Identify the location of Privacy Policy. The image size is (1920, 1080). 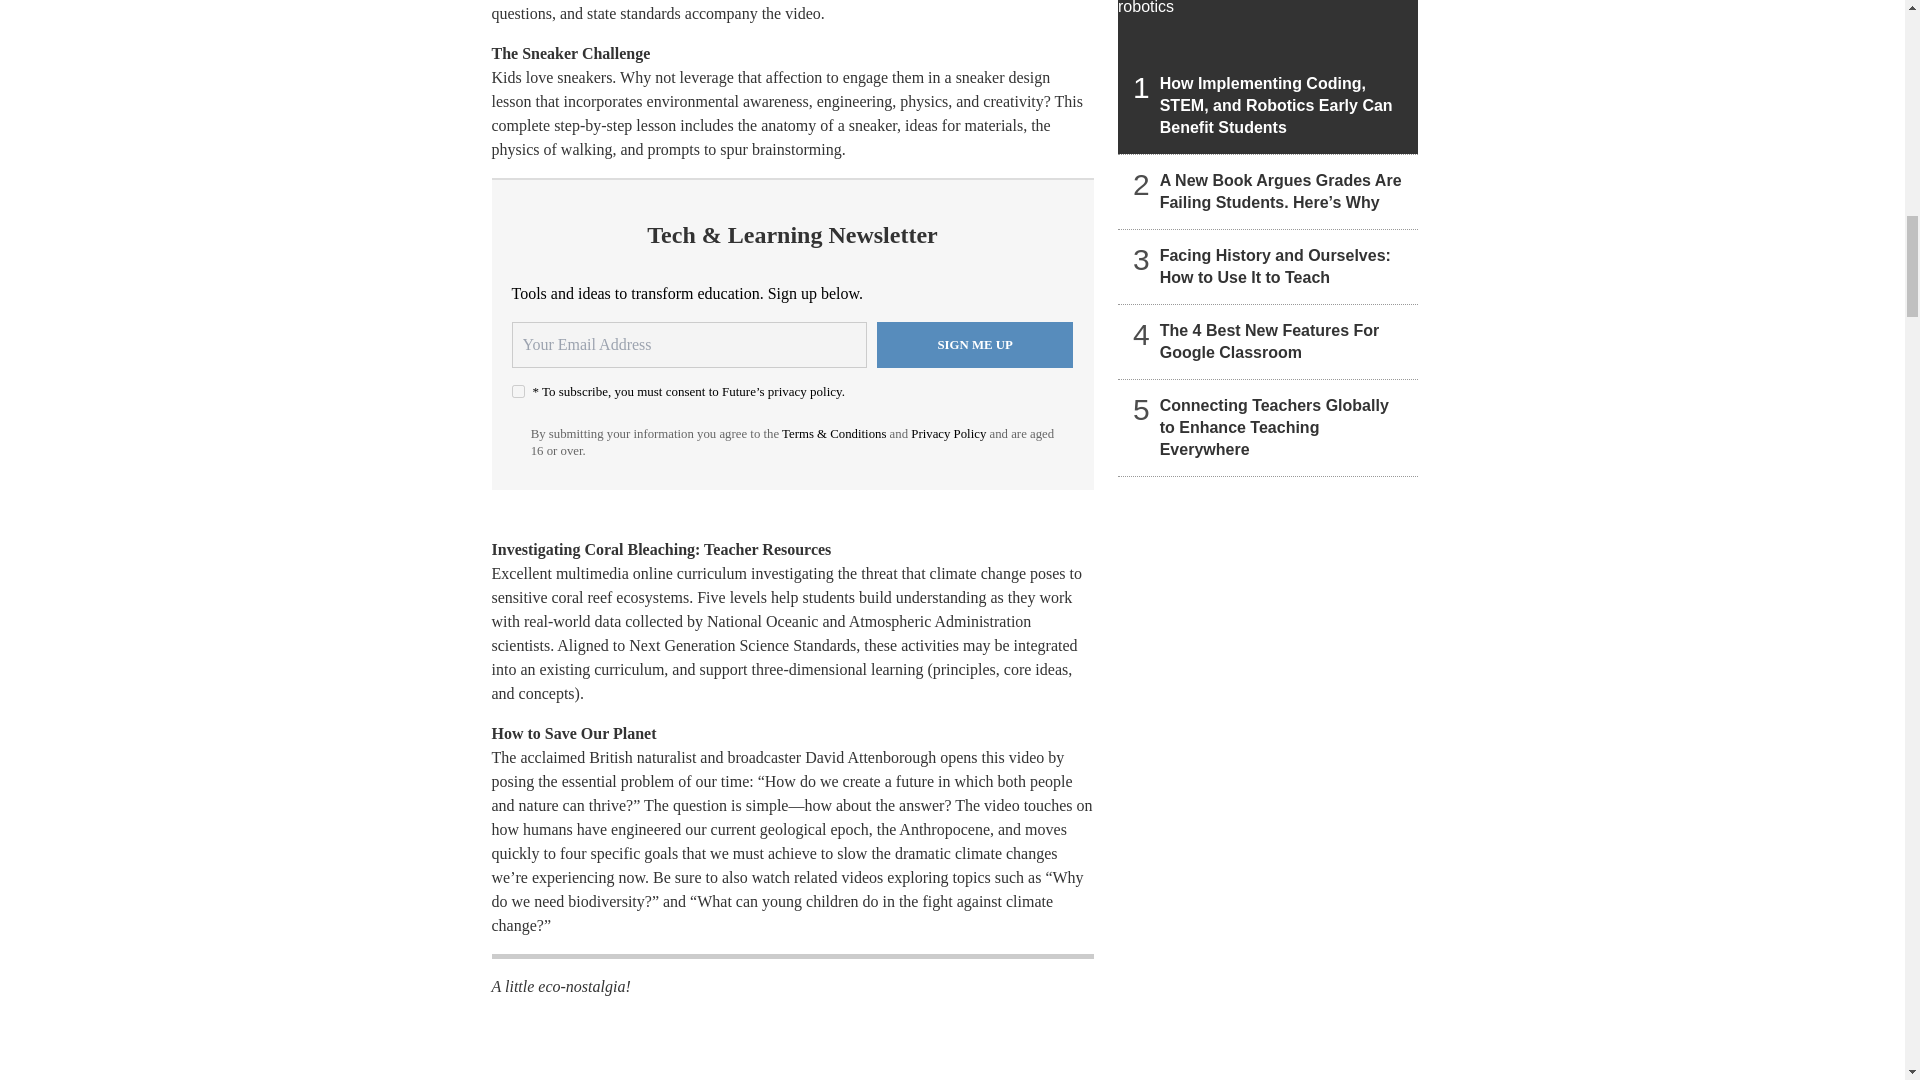
(948, 433).